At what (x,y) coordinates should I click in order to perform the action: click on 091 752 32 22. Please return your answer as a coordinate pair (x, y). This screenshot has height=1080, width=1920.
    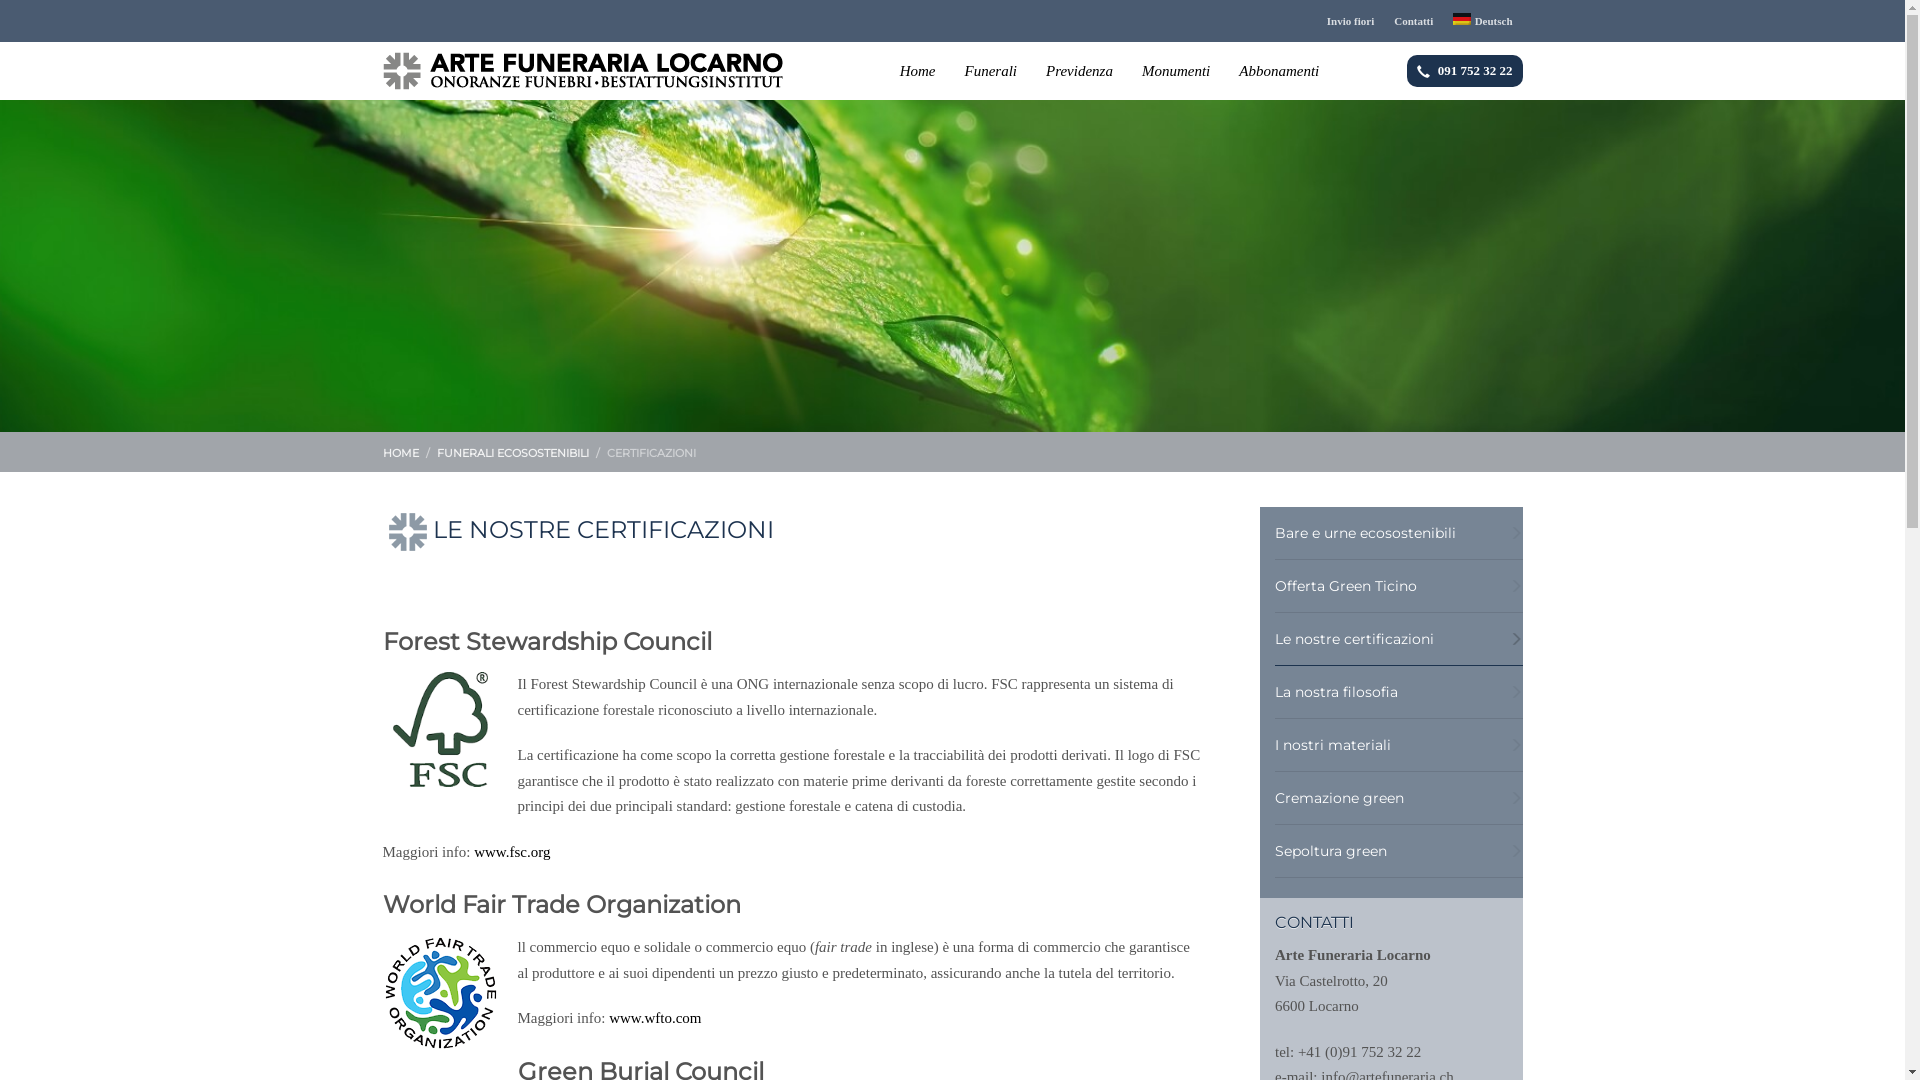
    Looking at the image, I should click on (1465, 70).